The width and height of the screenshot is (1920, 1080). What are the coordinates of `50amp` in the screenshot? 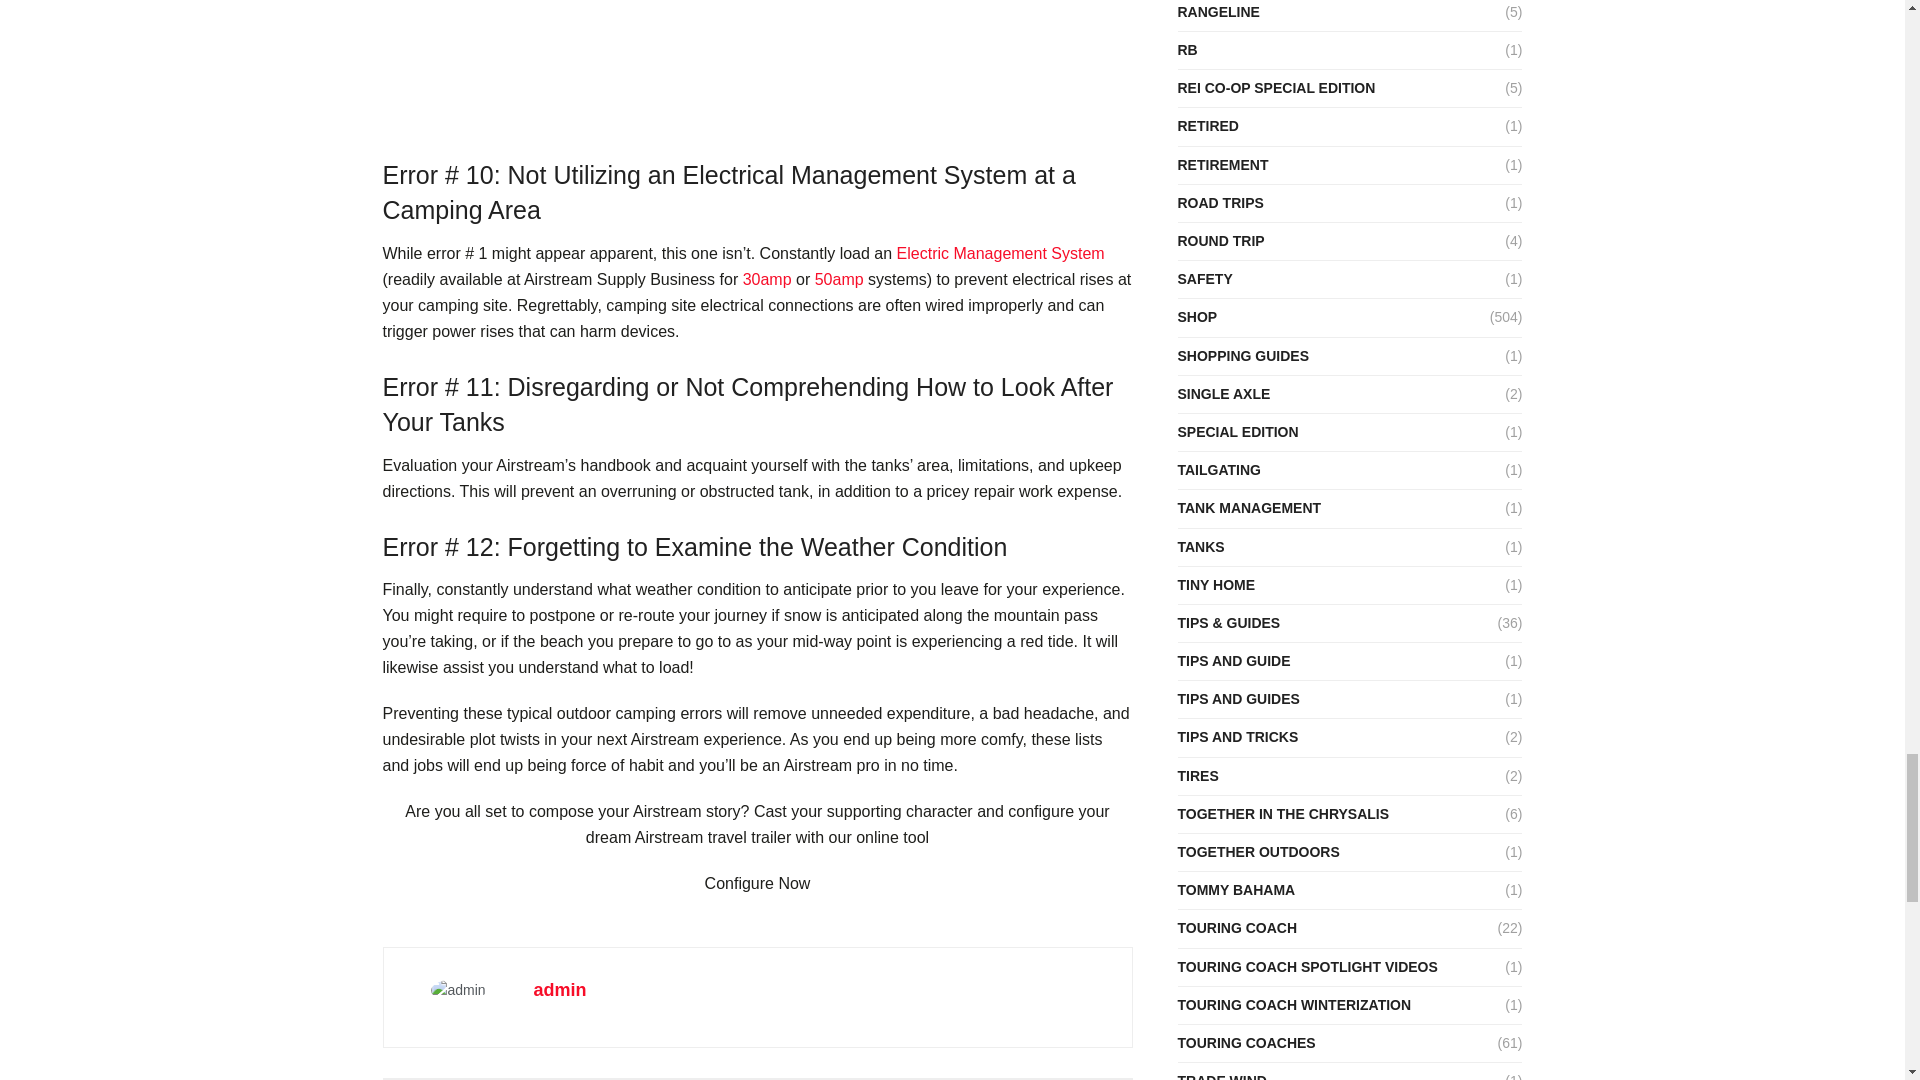 It's located at (839, 280).